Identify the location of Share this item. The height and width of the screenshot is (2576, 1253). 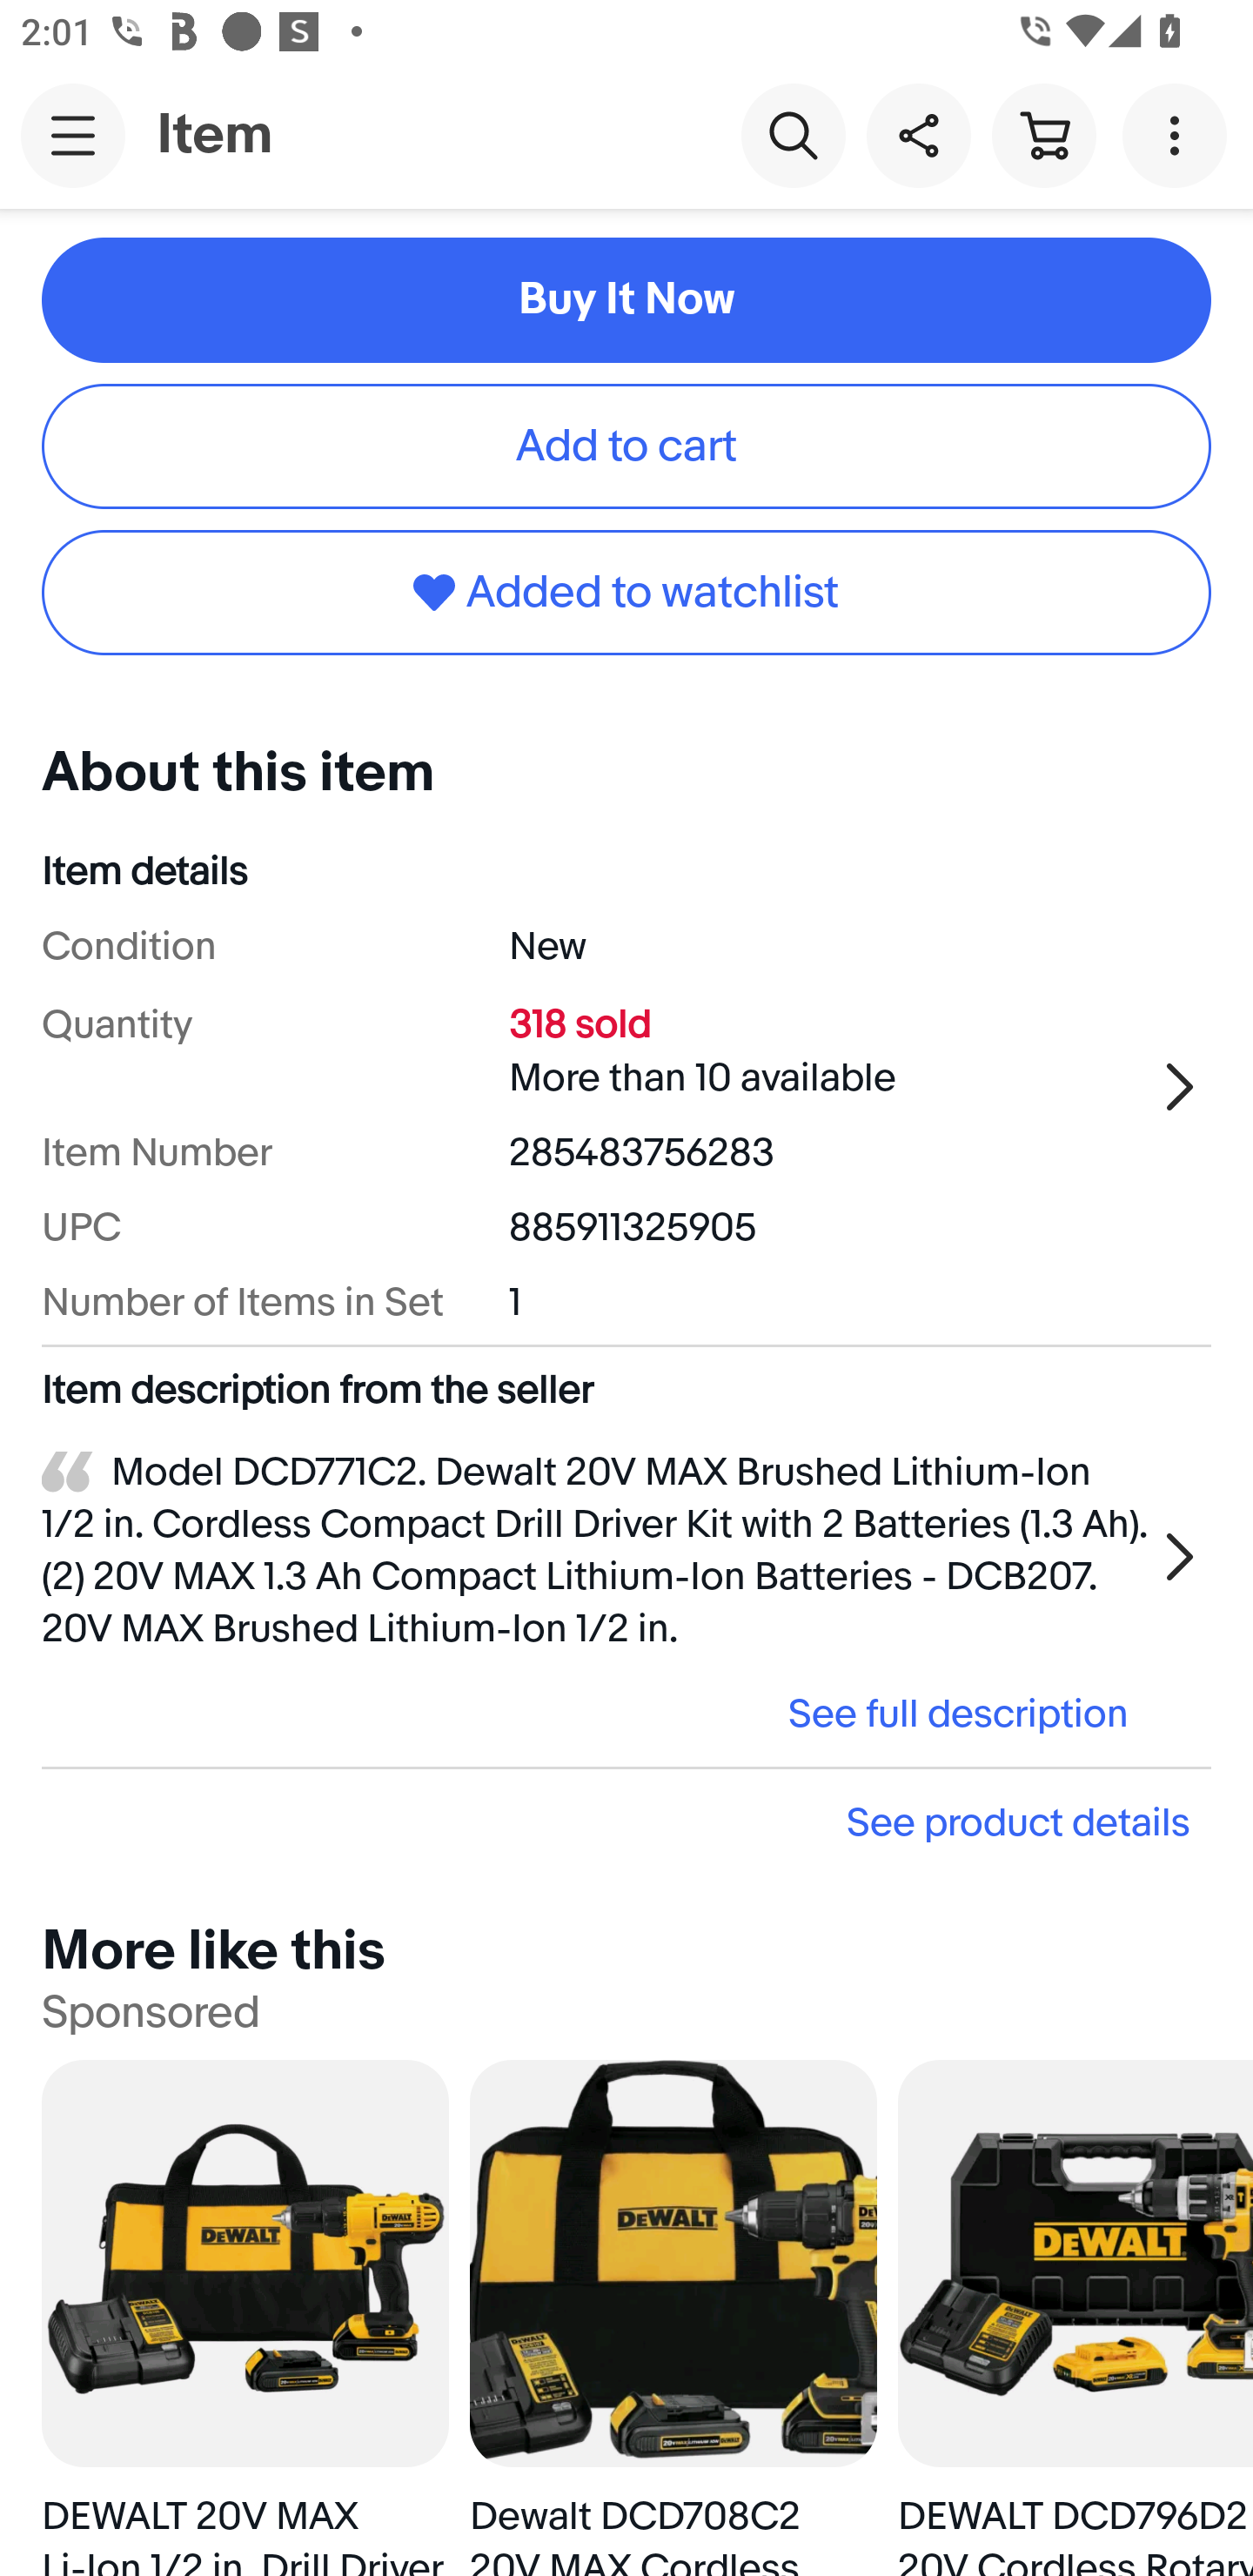
(918, 134).